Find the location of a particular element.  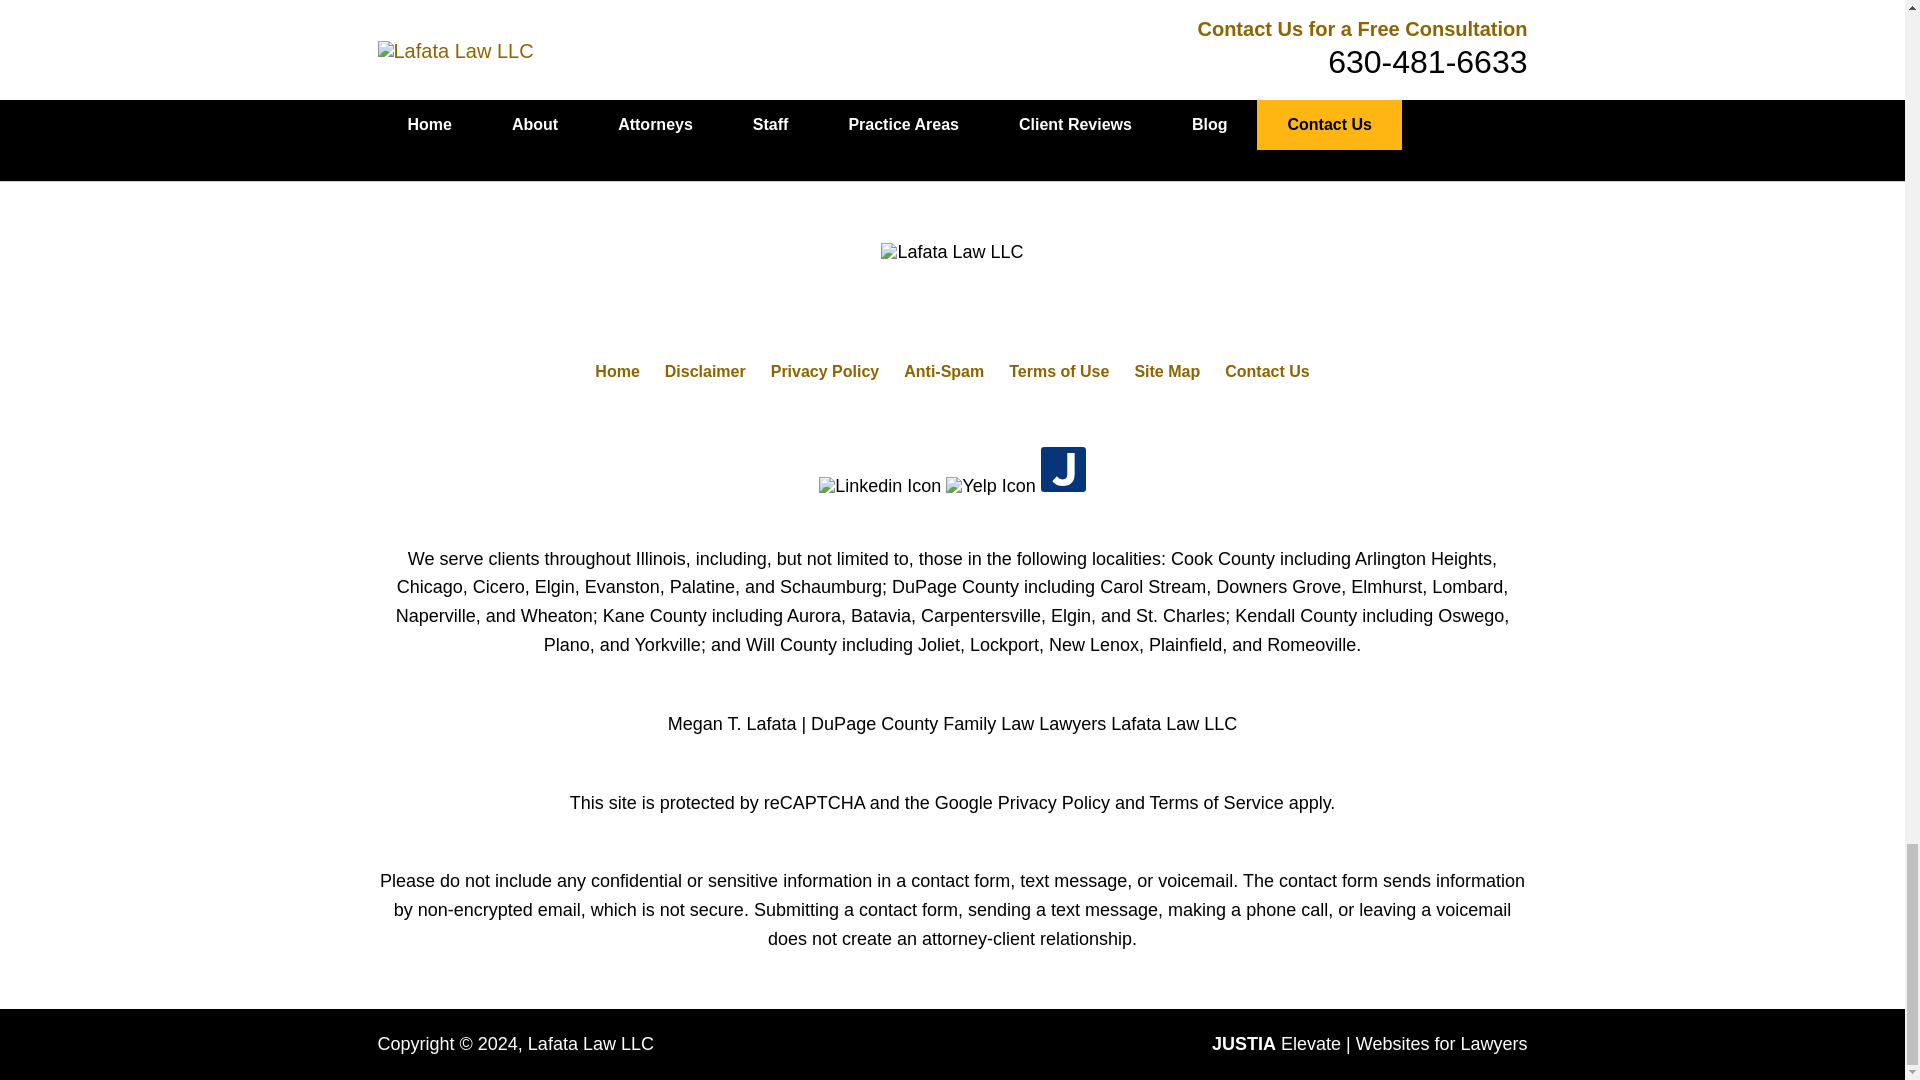

Contact Us Now is located at coordinates (1252, 55).